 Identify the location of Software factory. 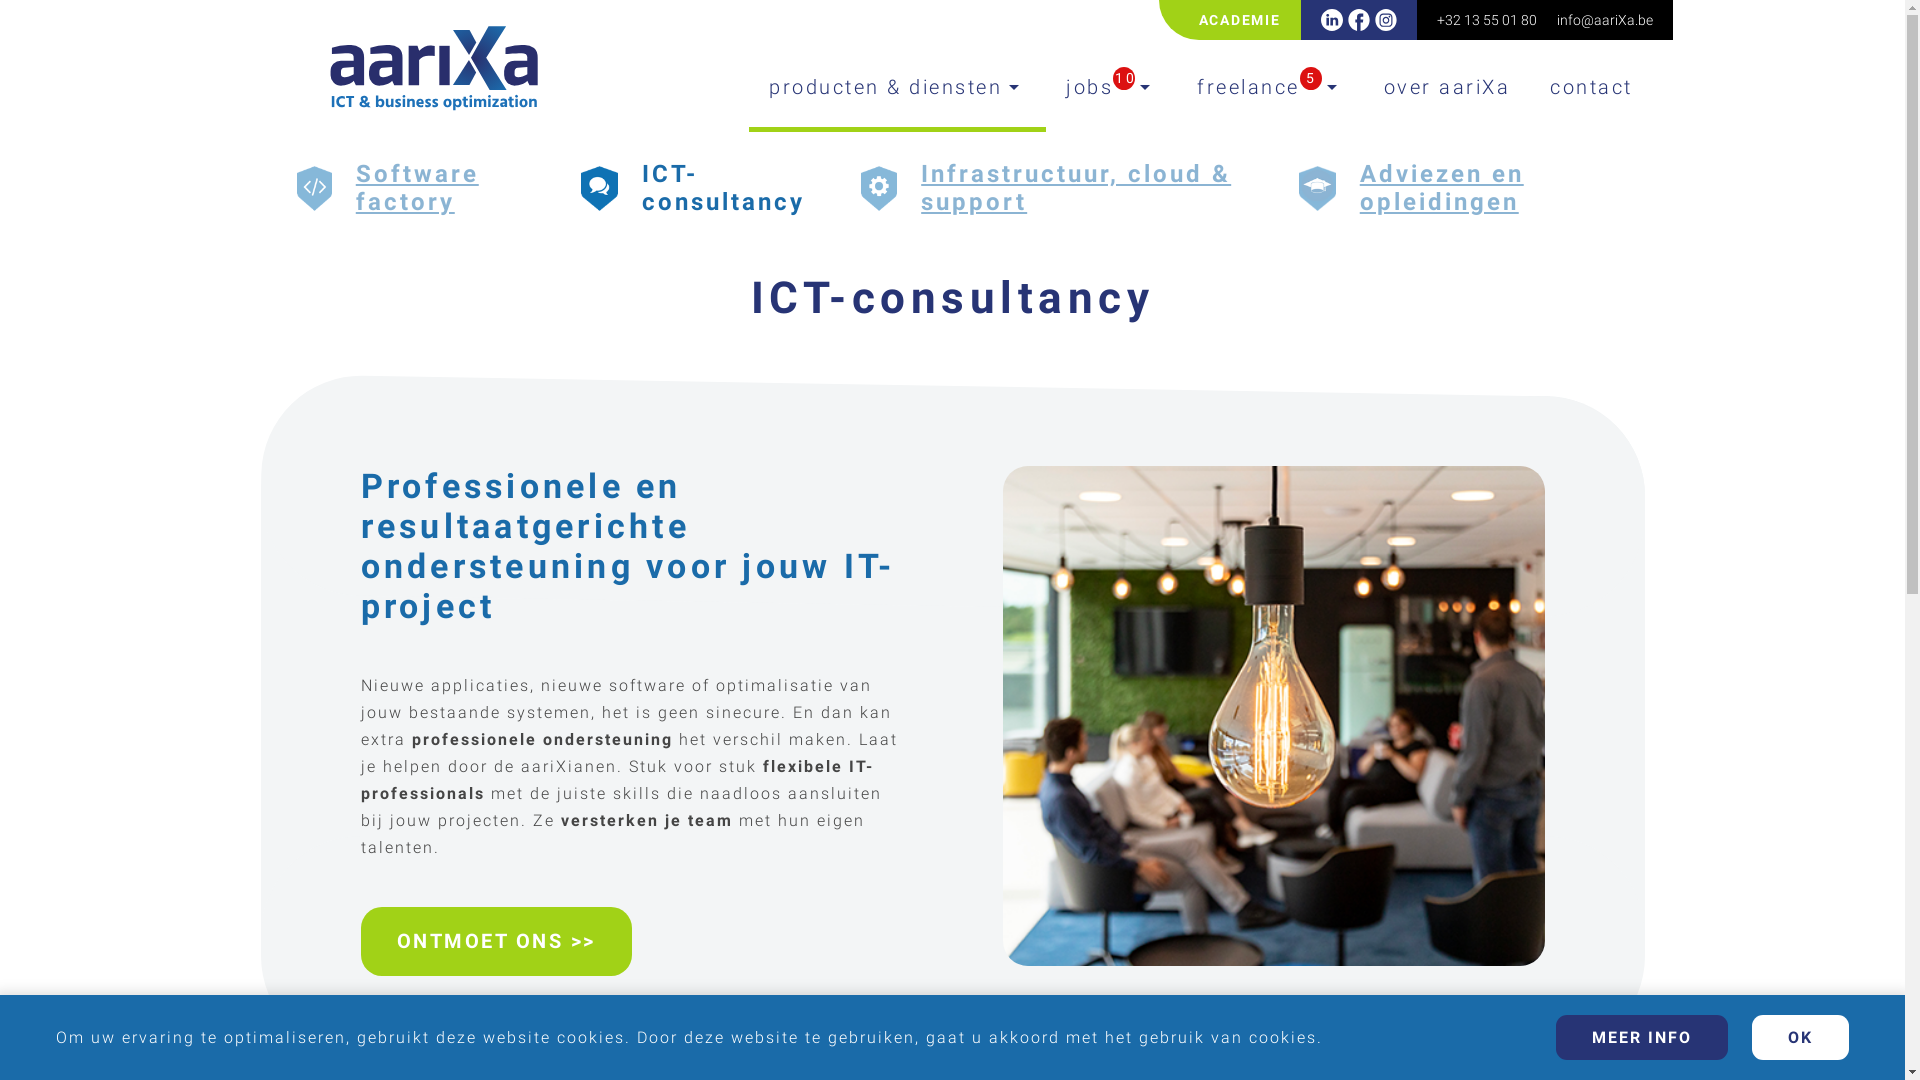
(440, 188).